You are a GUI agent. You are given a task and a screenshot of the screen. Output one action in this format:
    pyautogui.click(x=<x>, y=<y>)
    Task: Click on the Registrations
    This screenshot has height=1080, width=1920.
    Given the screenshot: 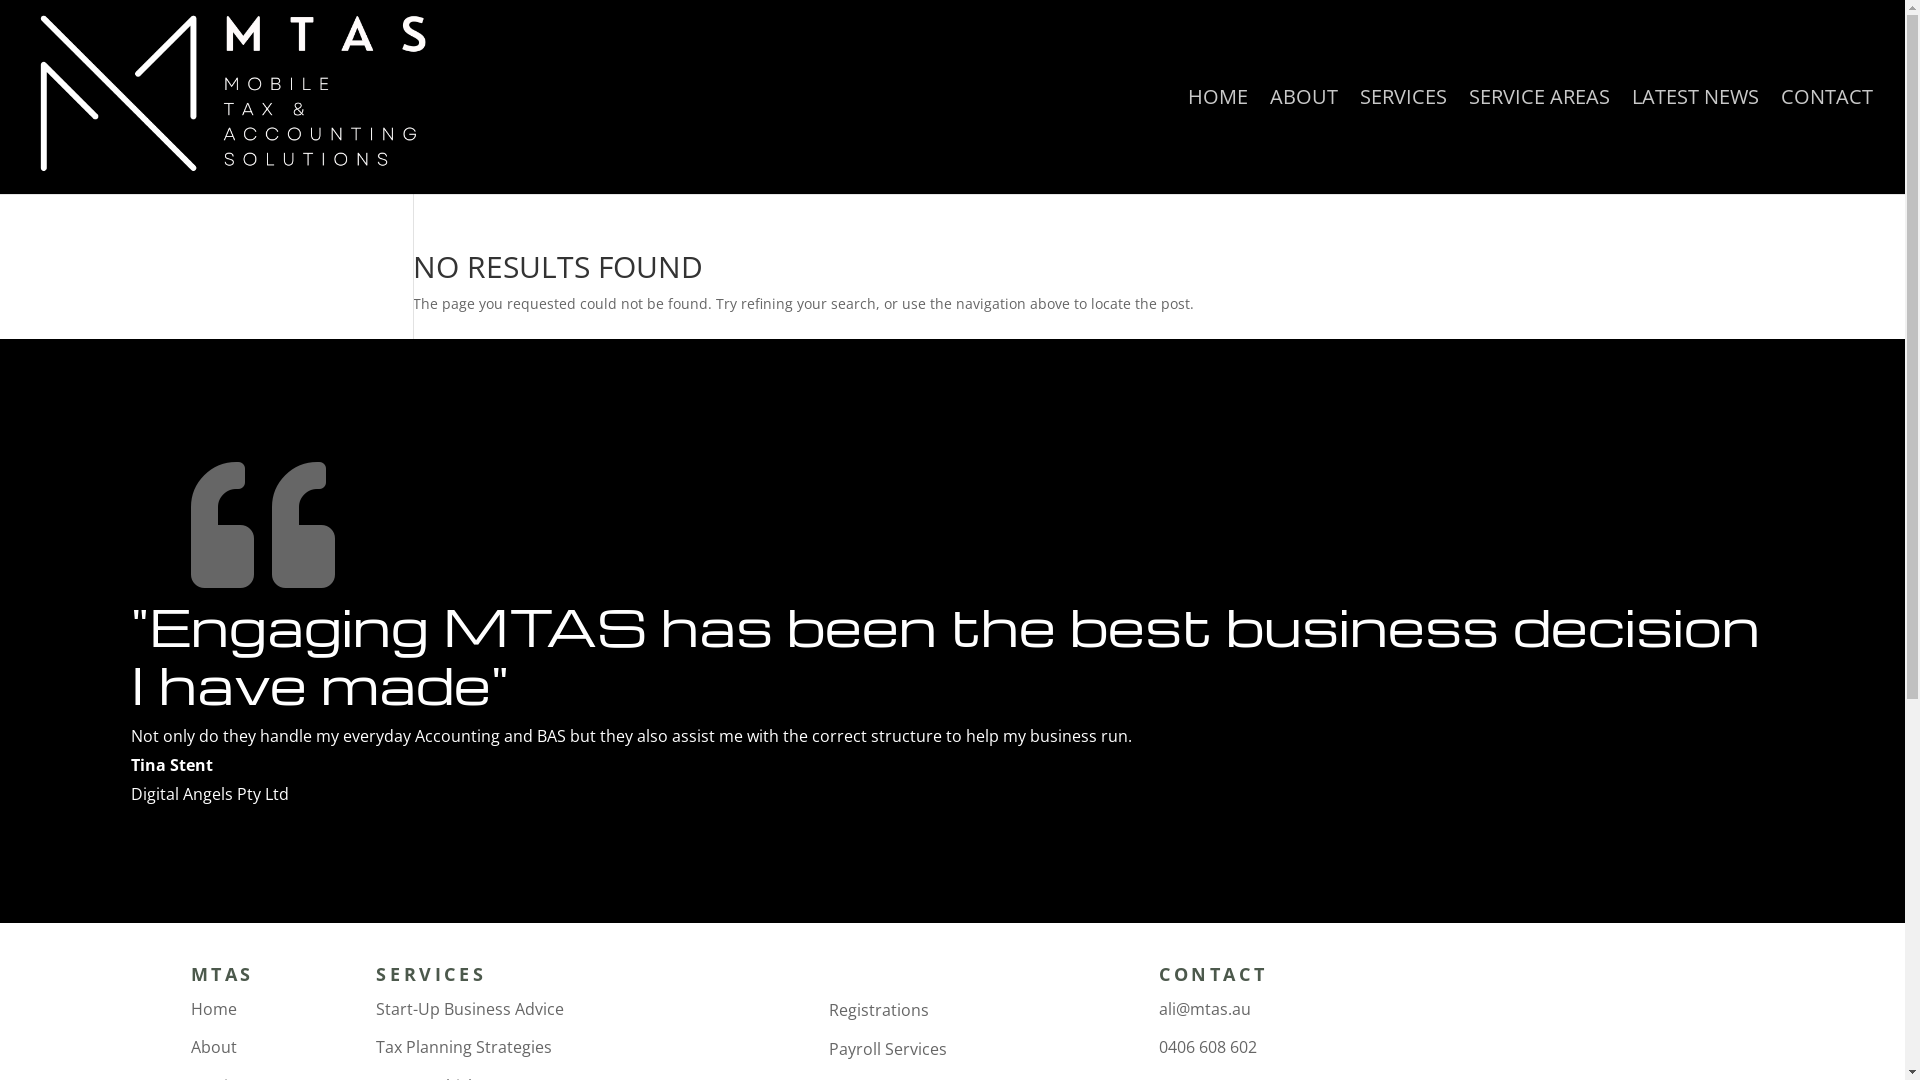 What is the action you would take?
    pyautogui.click(x=879, y=1010)
    